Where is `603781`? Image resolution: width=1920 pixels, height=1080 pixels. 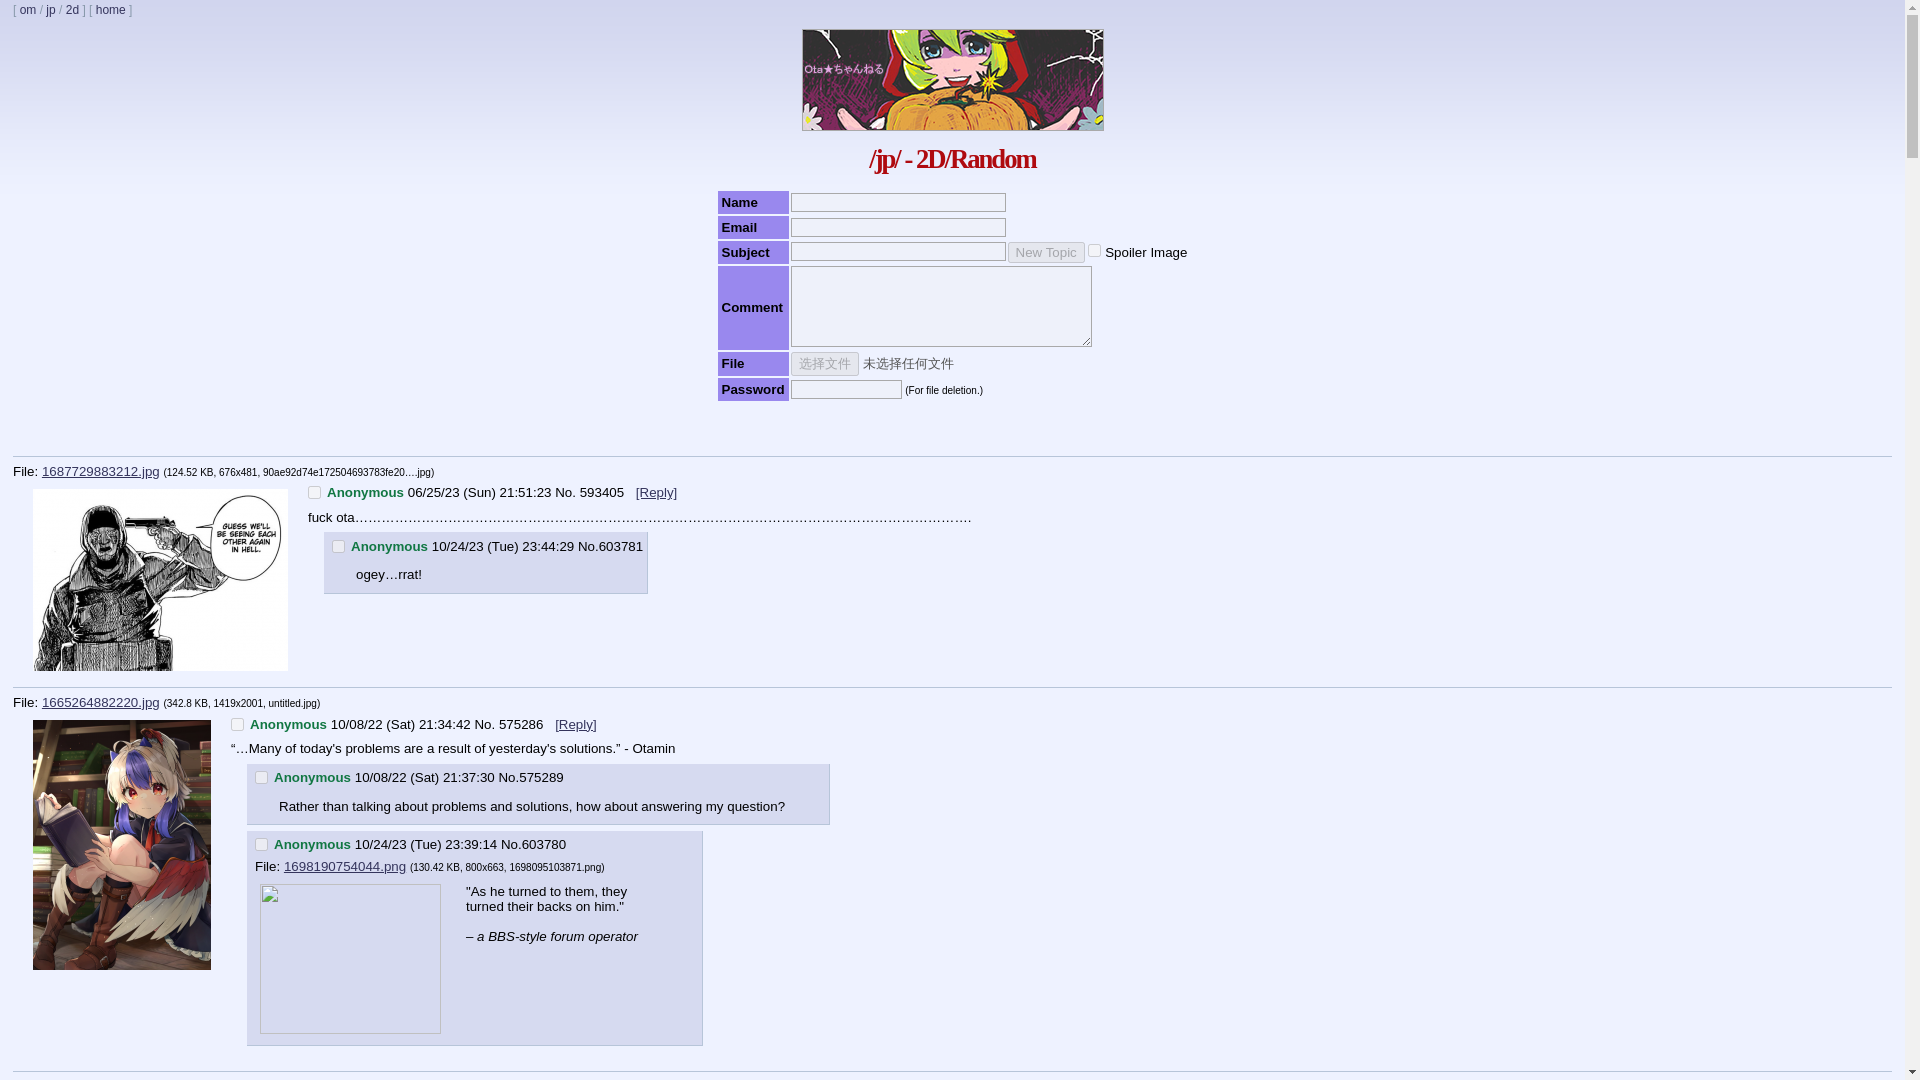 603781 is located at coordinates (621, 546).